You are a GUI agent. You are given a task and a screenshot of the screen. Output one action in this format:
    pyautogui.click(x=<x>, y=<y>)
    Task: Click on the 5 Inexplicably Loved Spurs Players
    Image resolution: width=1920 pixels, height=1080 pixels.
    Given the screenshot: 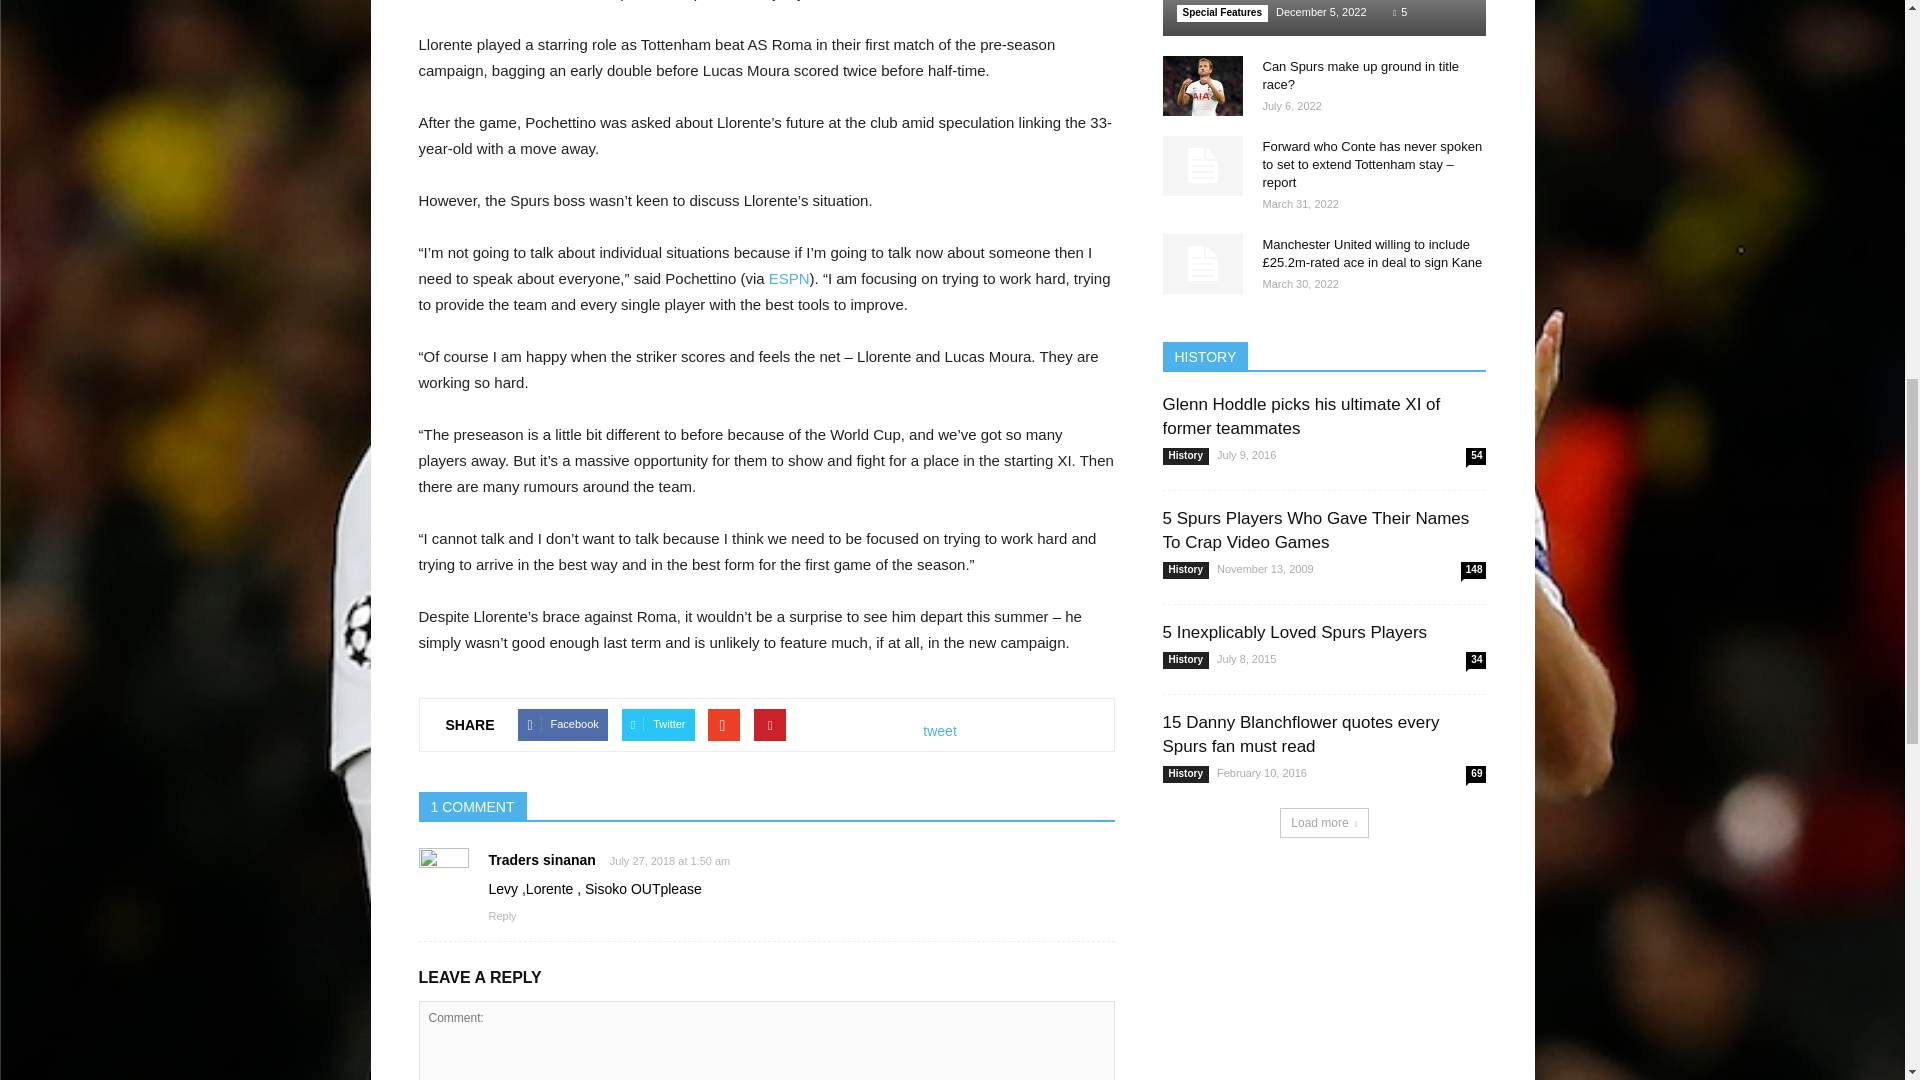 What is the action you would take?
    pyautogui.click(x=1294, y=632)
    